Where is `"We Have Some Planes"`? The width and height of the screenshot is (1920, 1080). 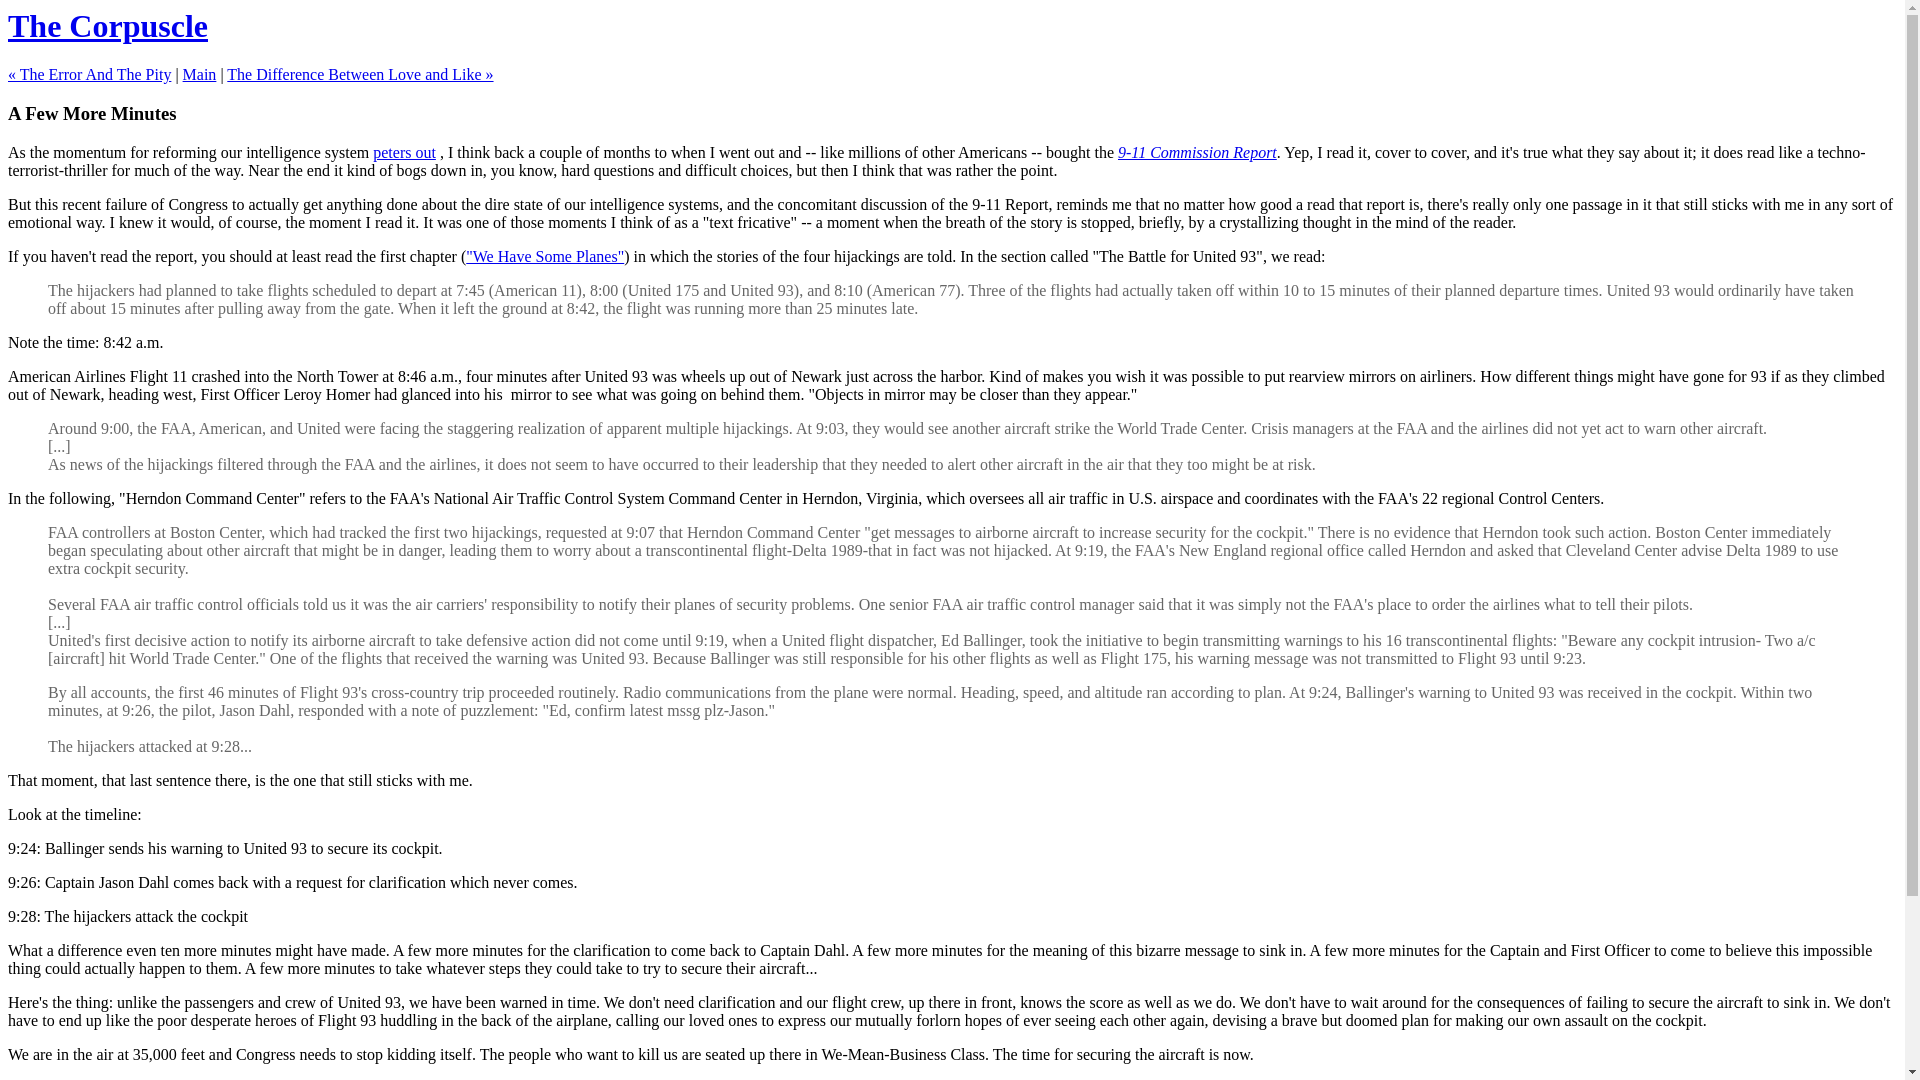
"We Have Some Planes" is located at coordinates (545, 256).